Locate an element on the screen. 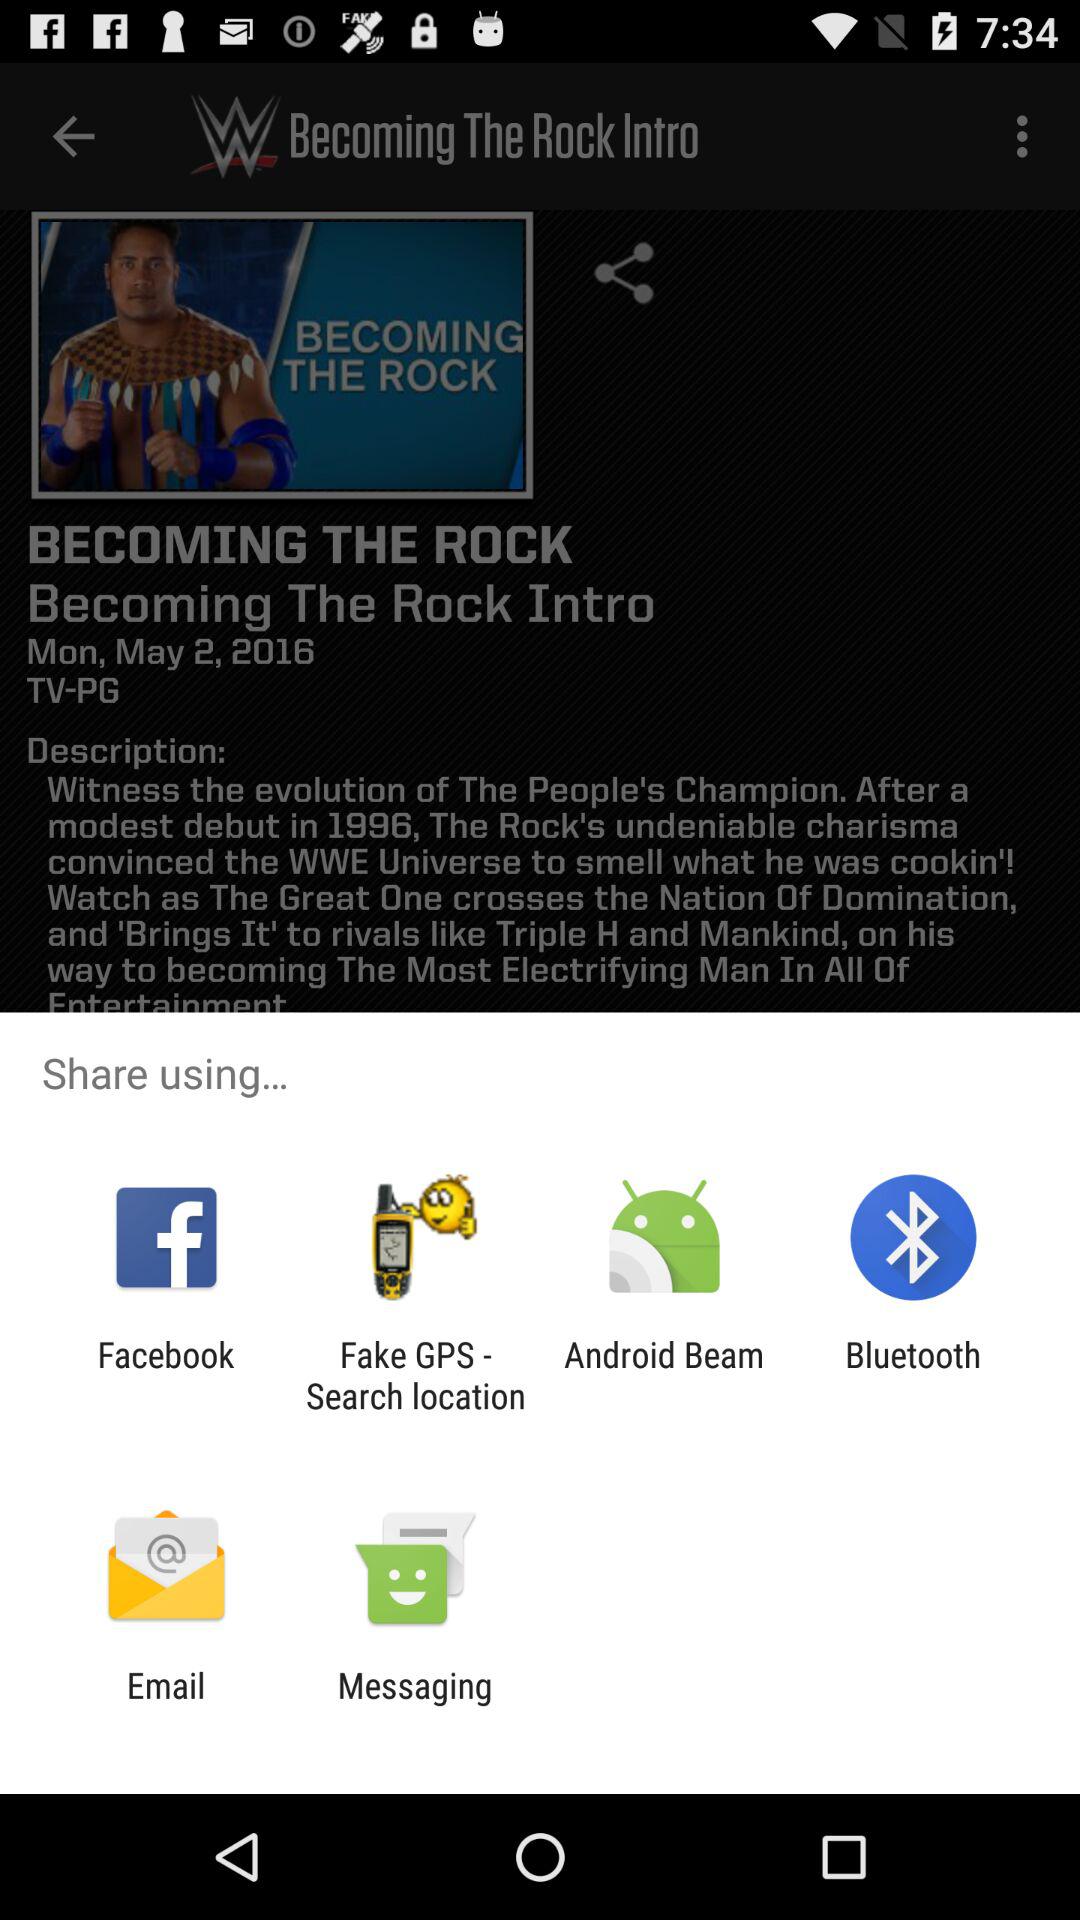 The width and height of the screenshot is (1080, 1920). scroll to fake gps search app is located at coordinates (415, 1375).